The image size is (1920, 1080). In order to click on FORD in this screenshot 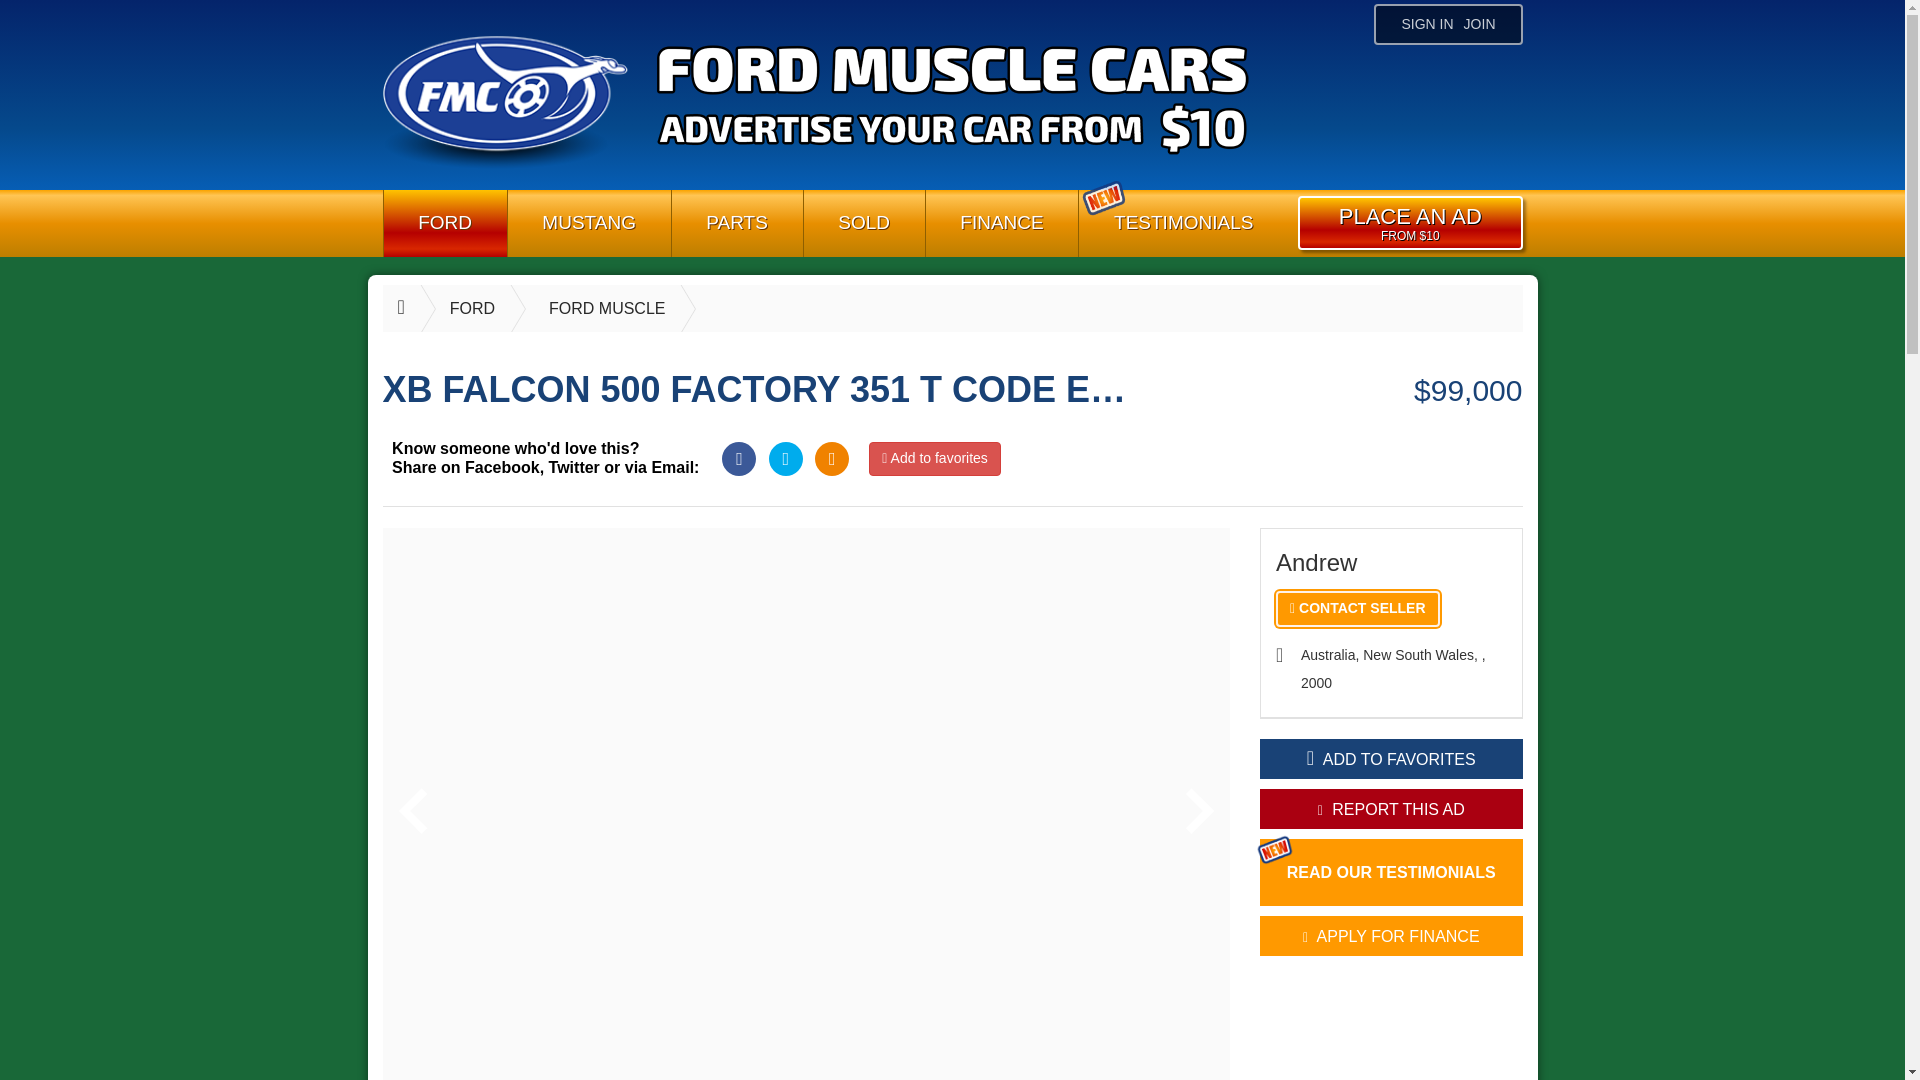, I will do `click(445, 224)`.